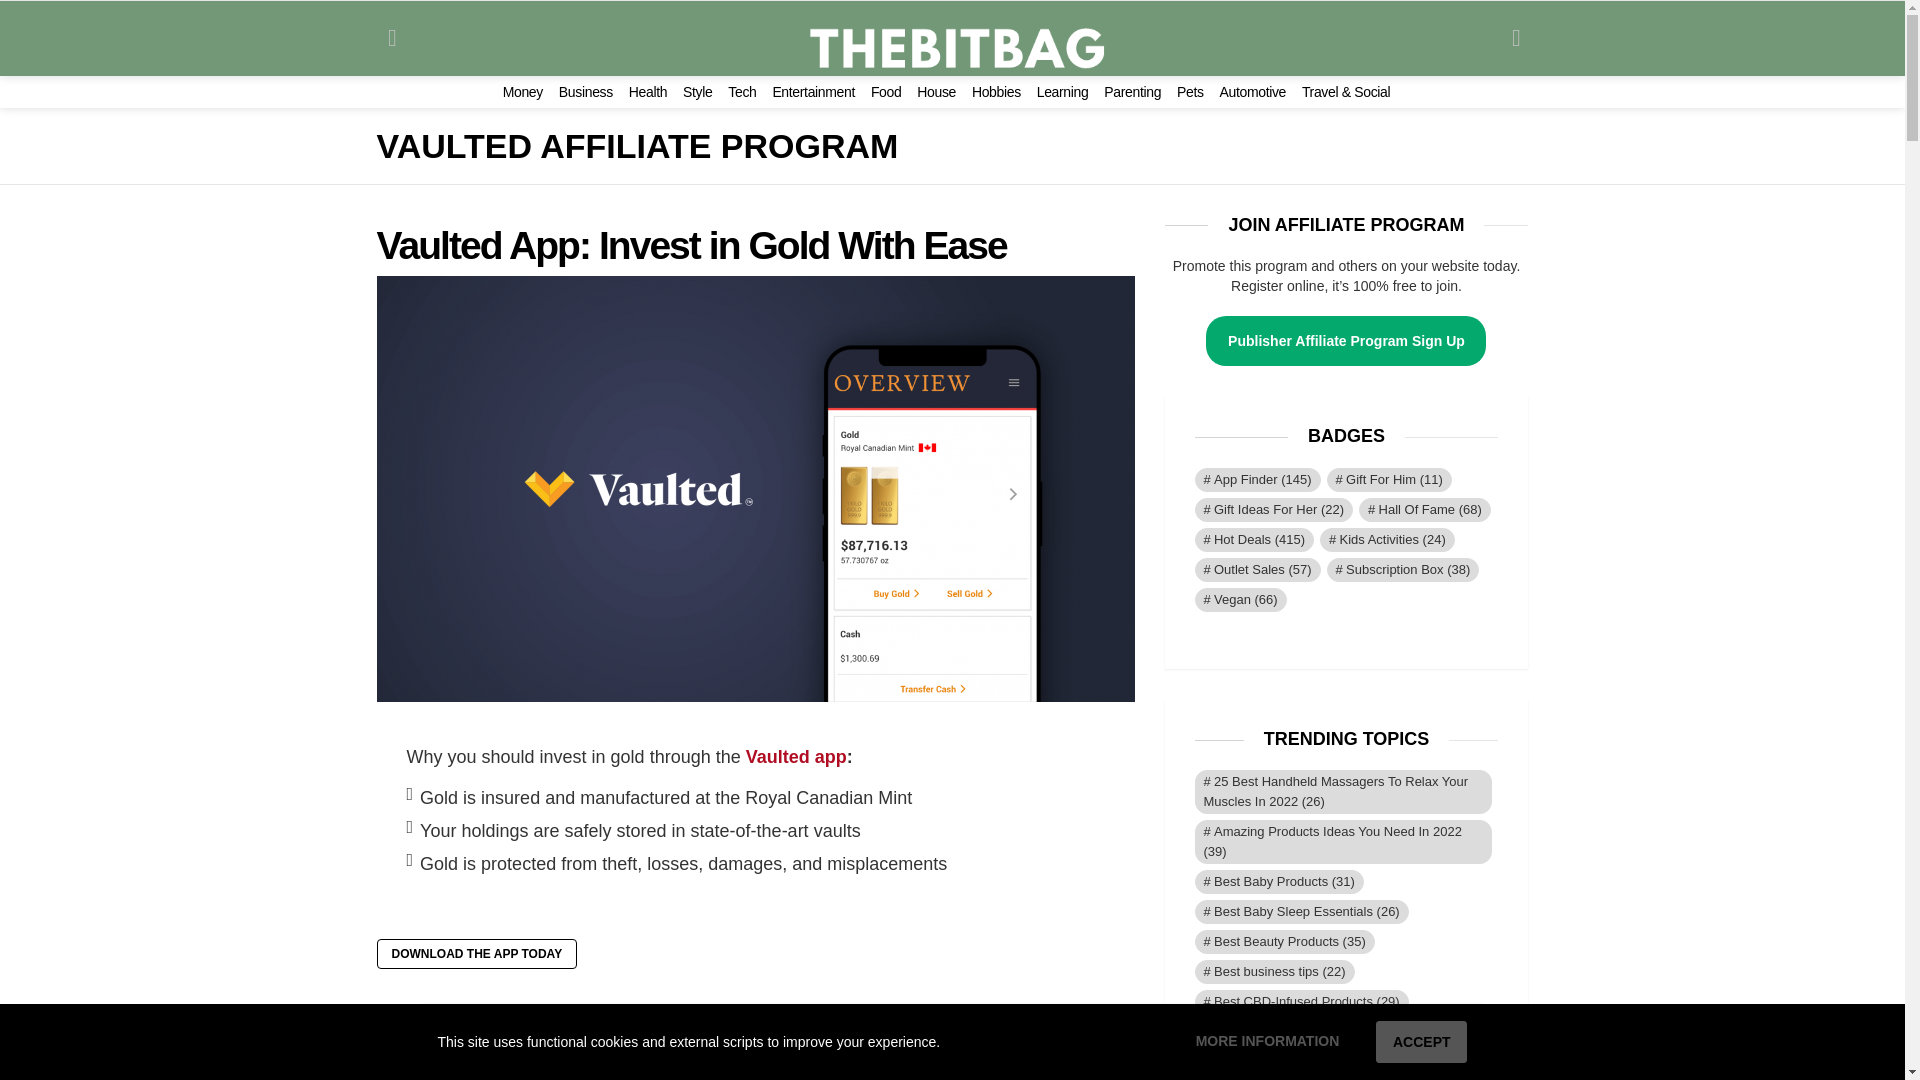  What do you see at coordinates (585, 92) in the screenshot?
I see `Business` at bounding box center [585, 92].